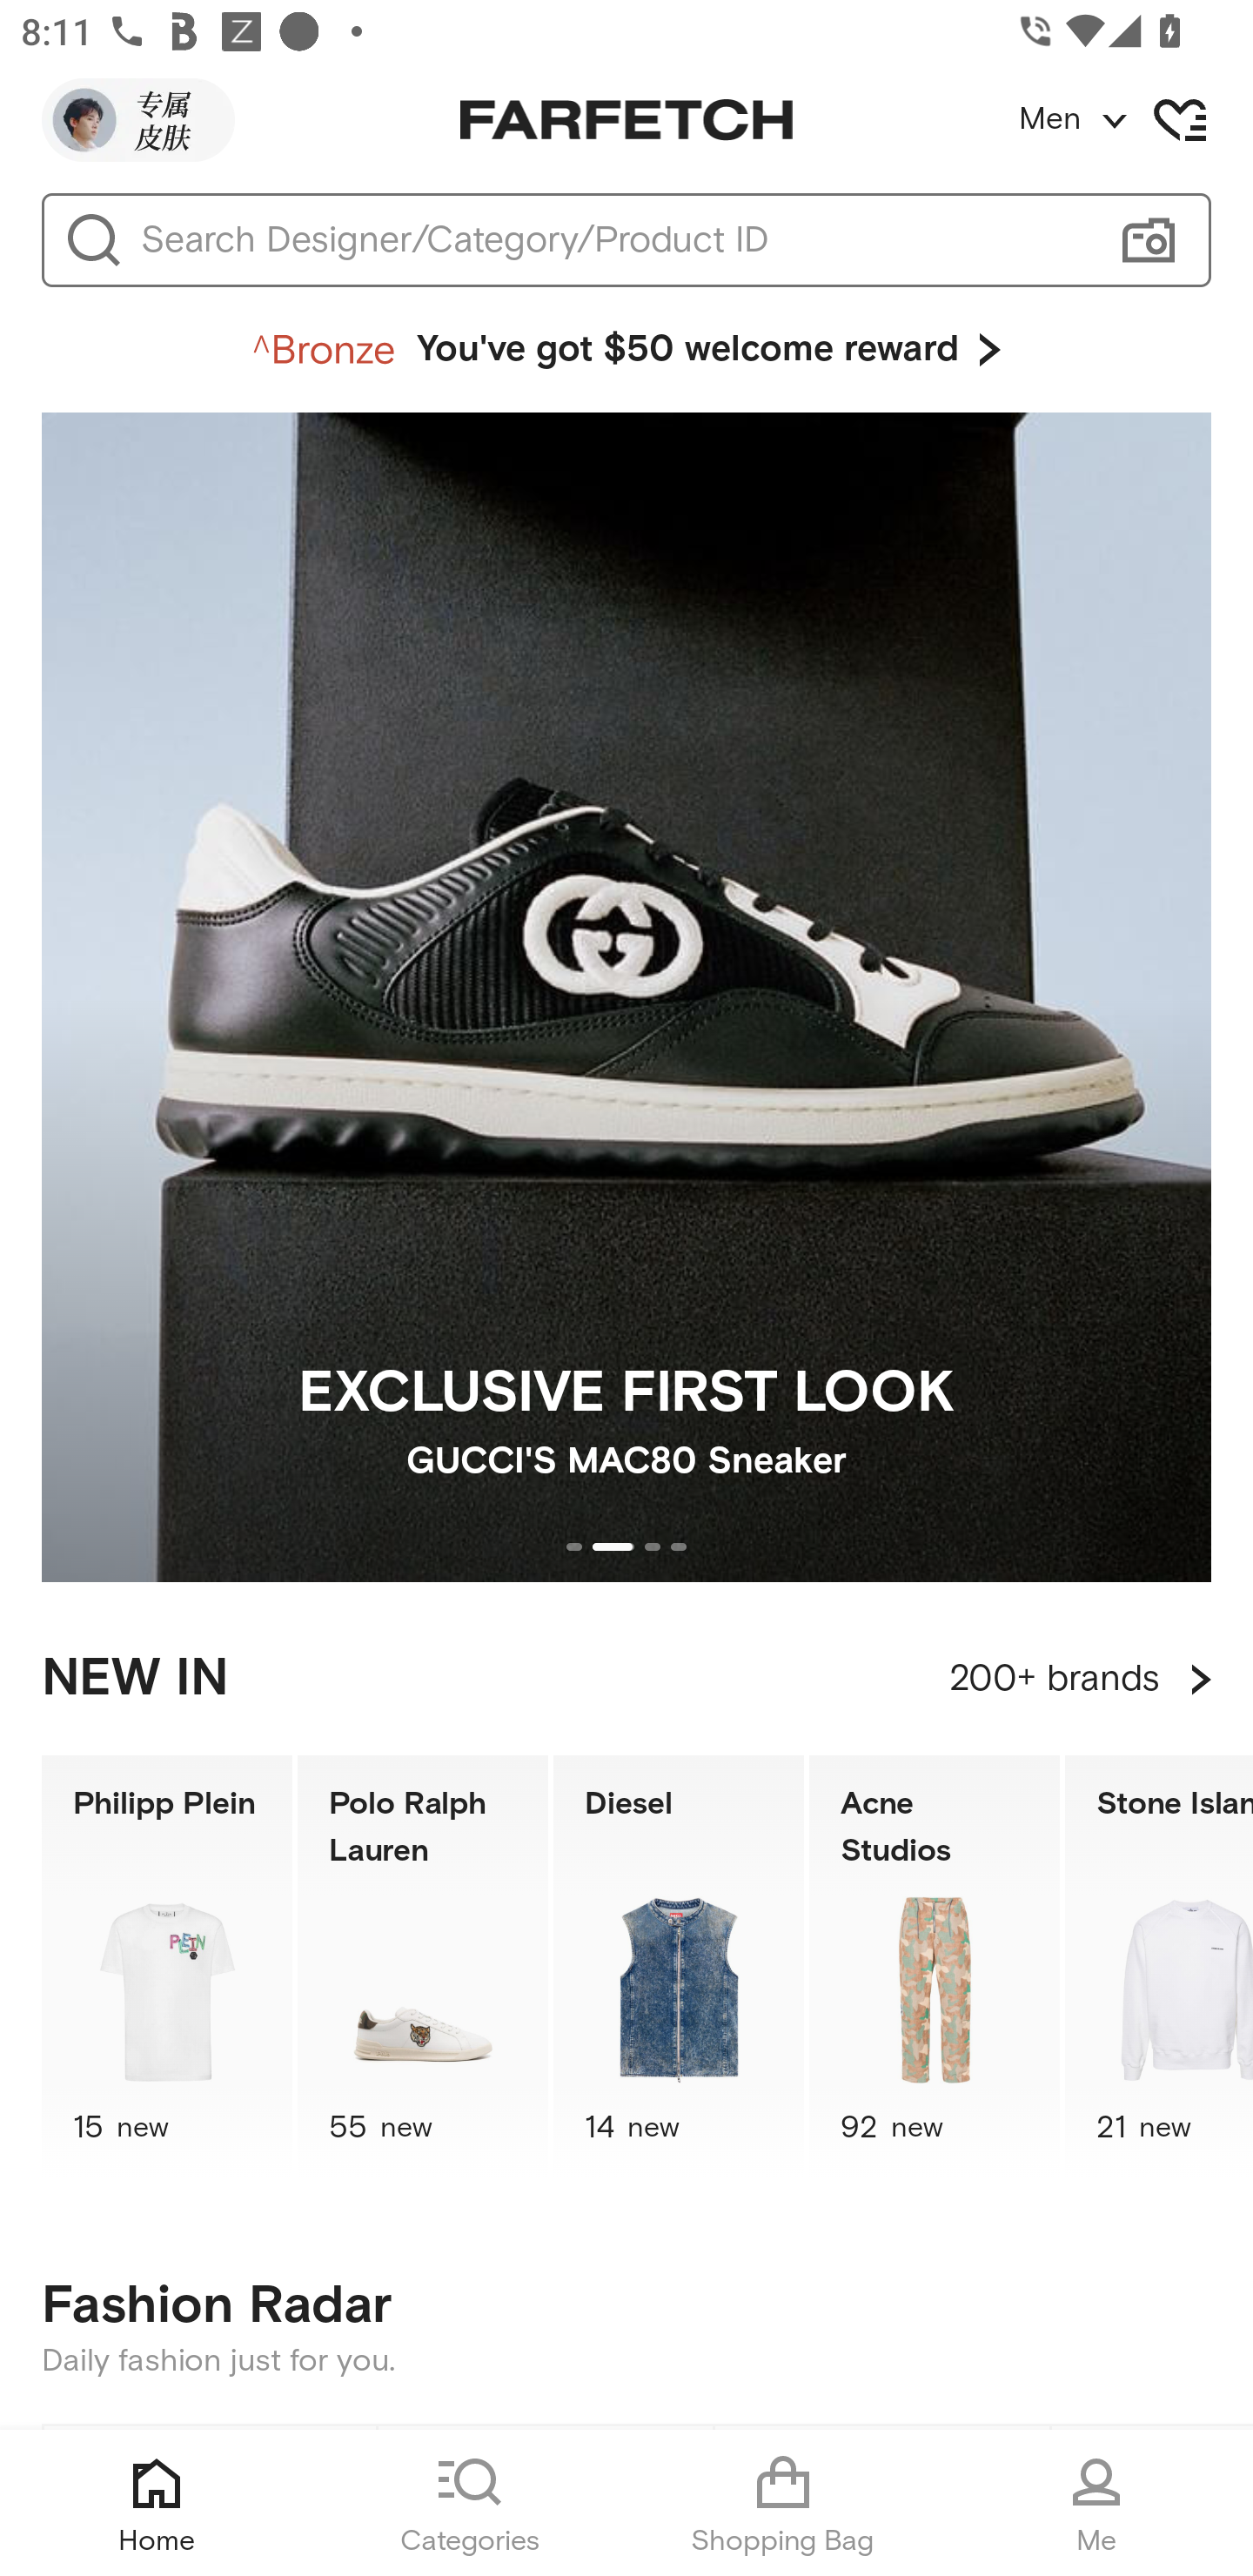  I want to click on NEW IN 200+ brands, so click(626, 1679).